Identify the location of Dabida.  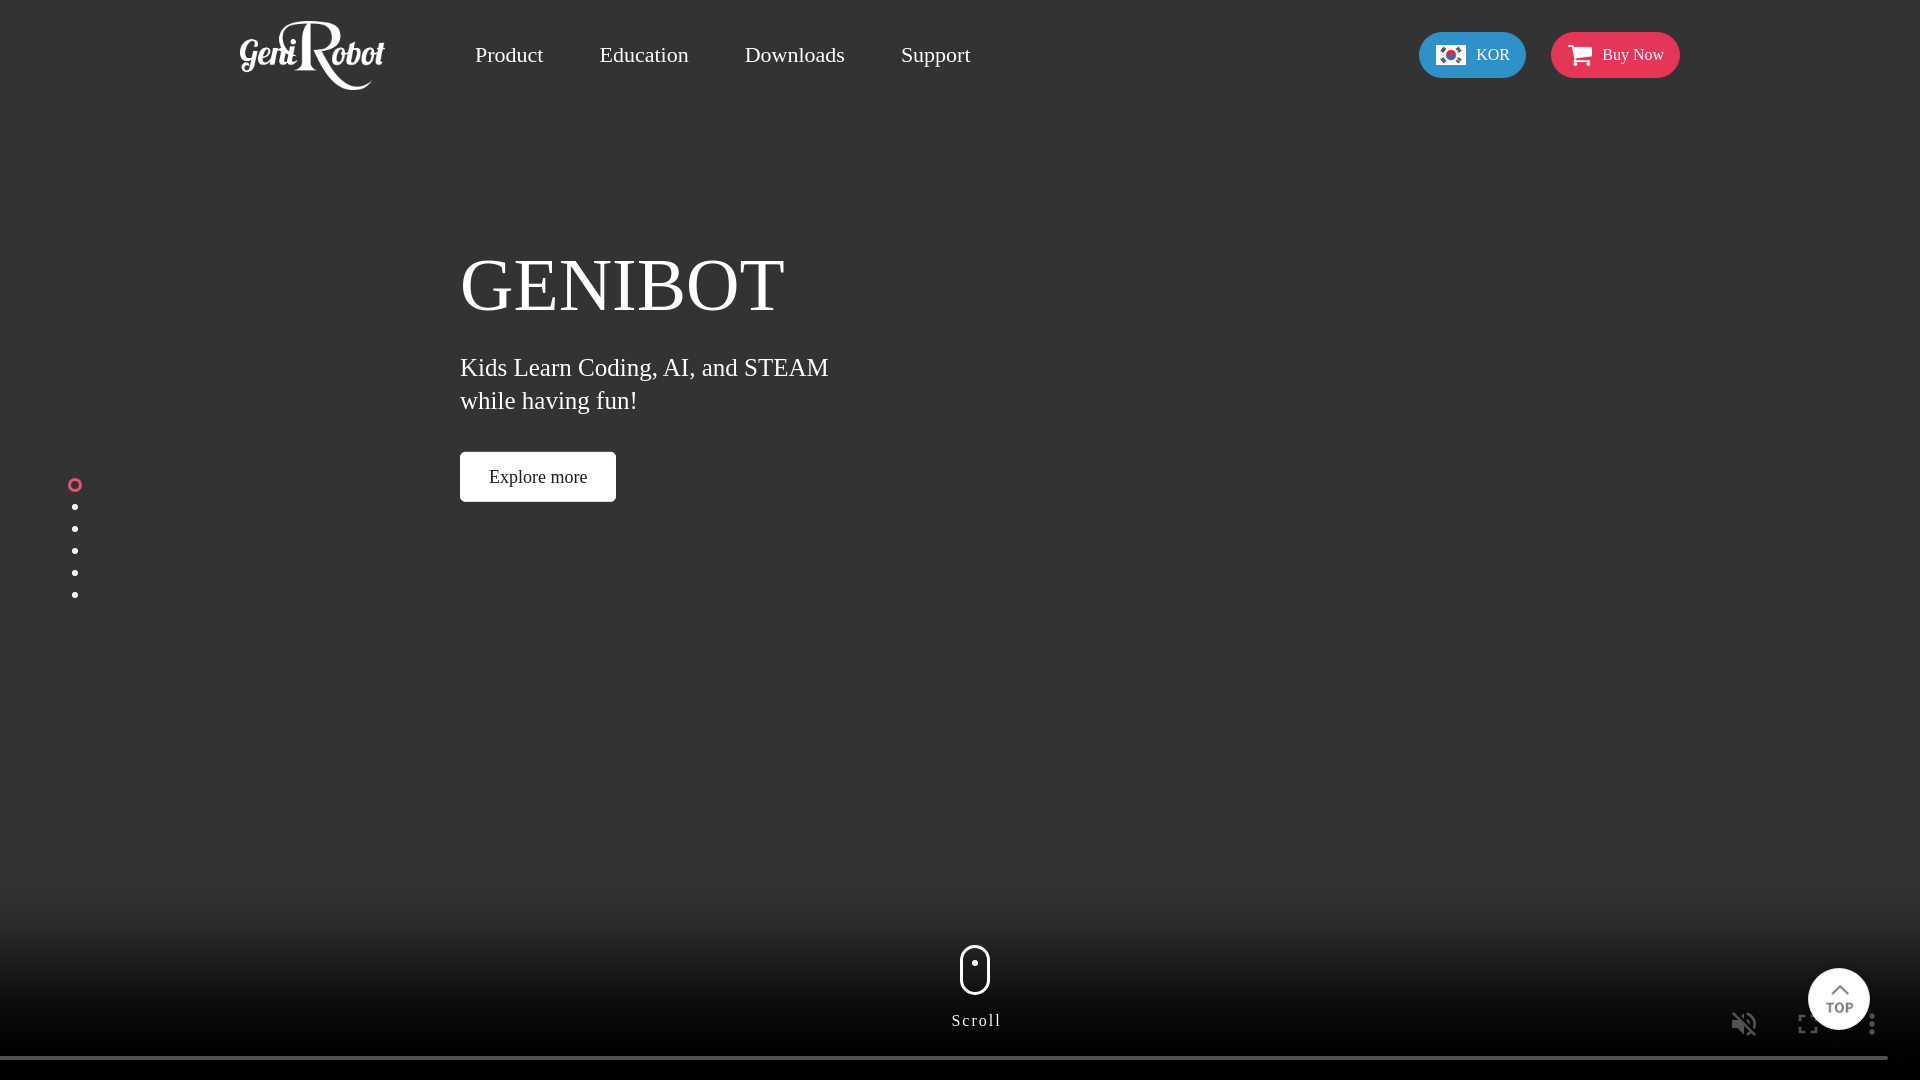
(312, 55).